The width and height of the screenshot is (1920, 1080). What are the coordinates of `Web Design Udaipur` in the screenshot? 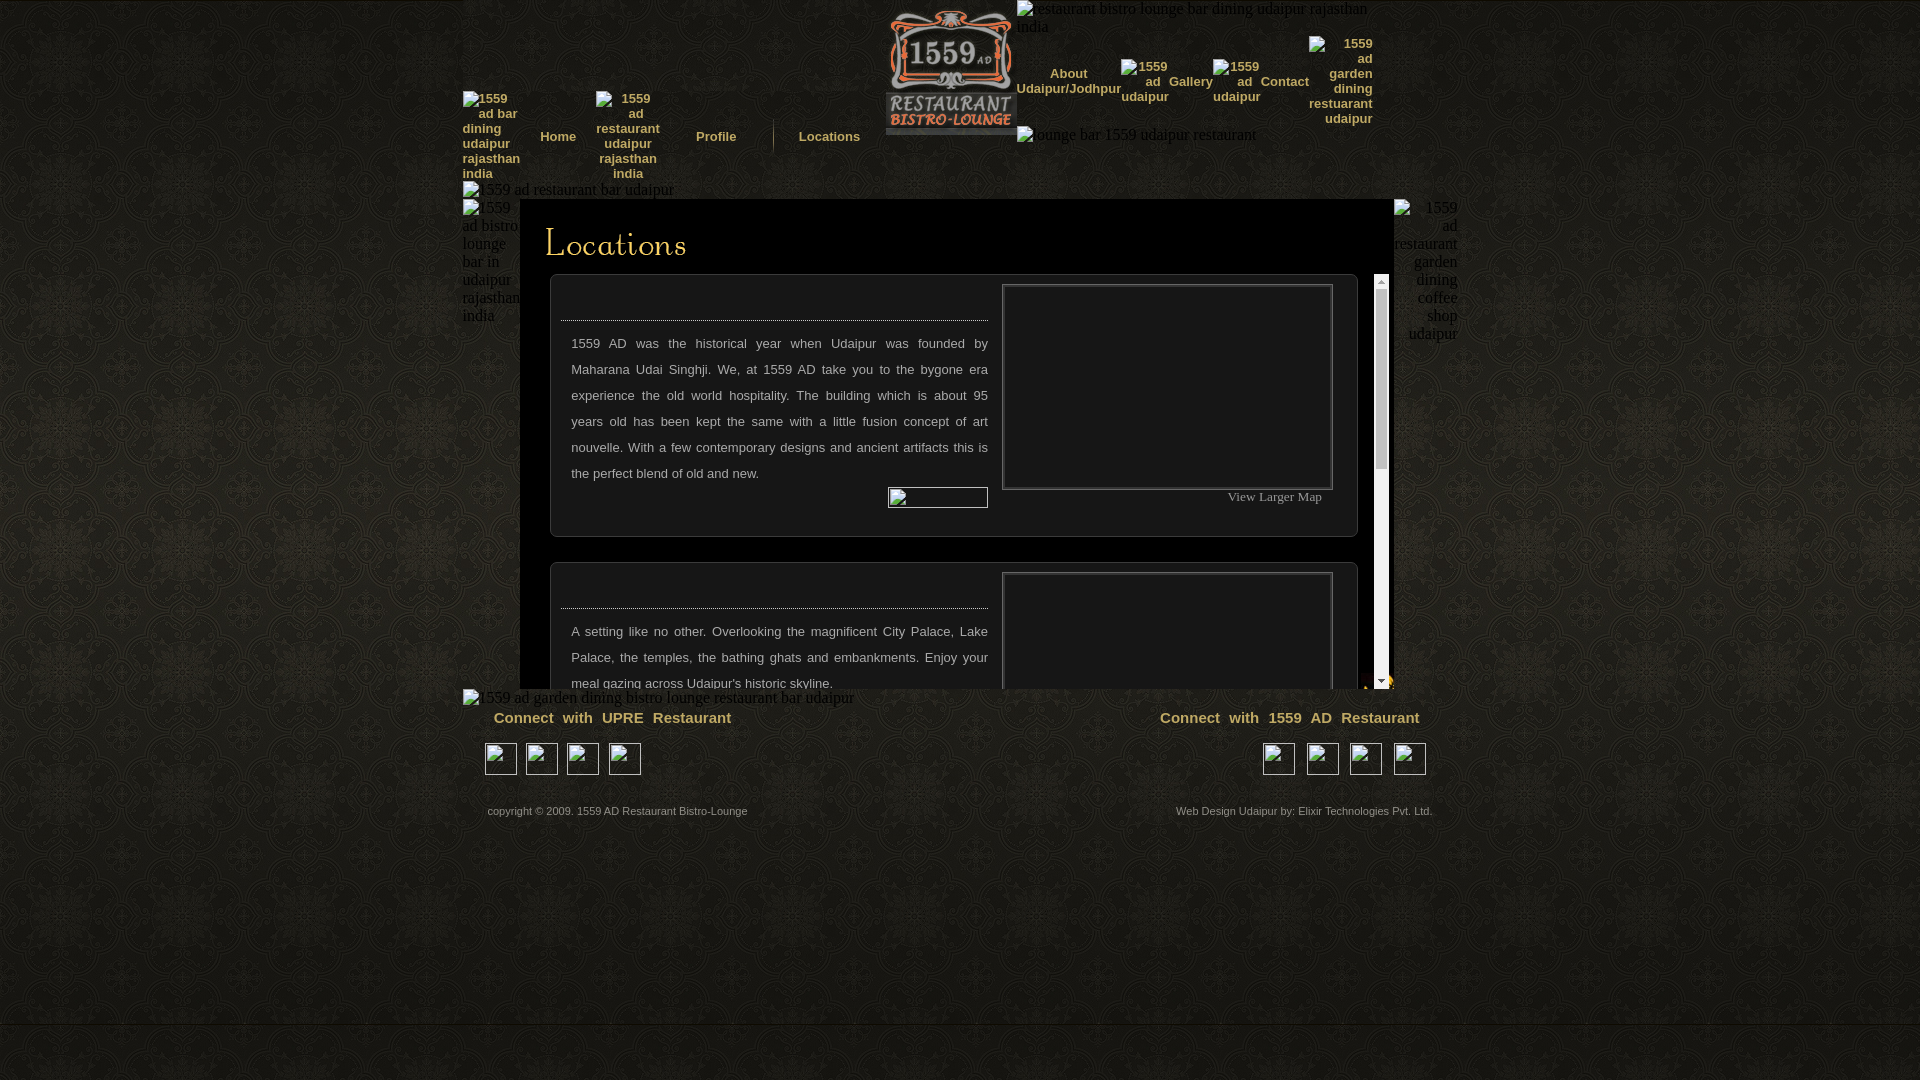 It's located at (1226, 811).